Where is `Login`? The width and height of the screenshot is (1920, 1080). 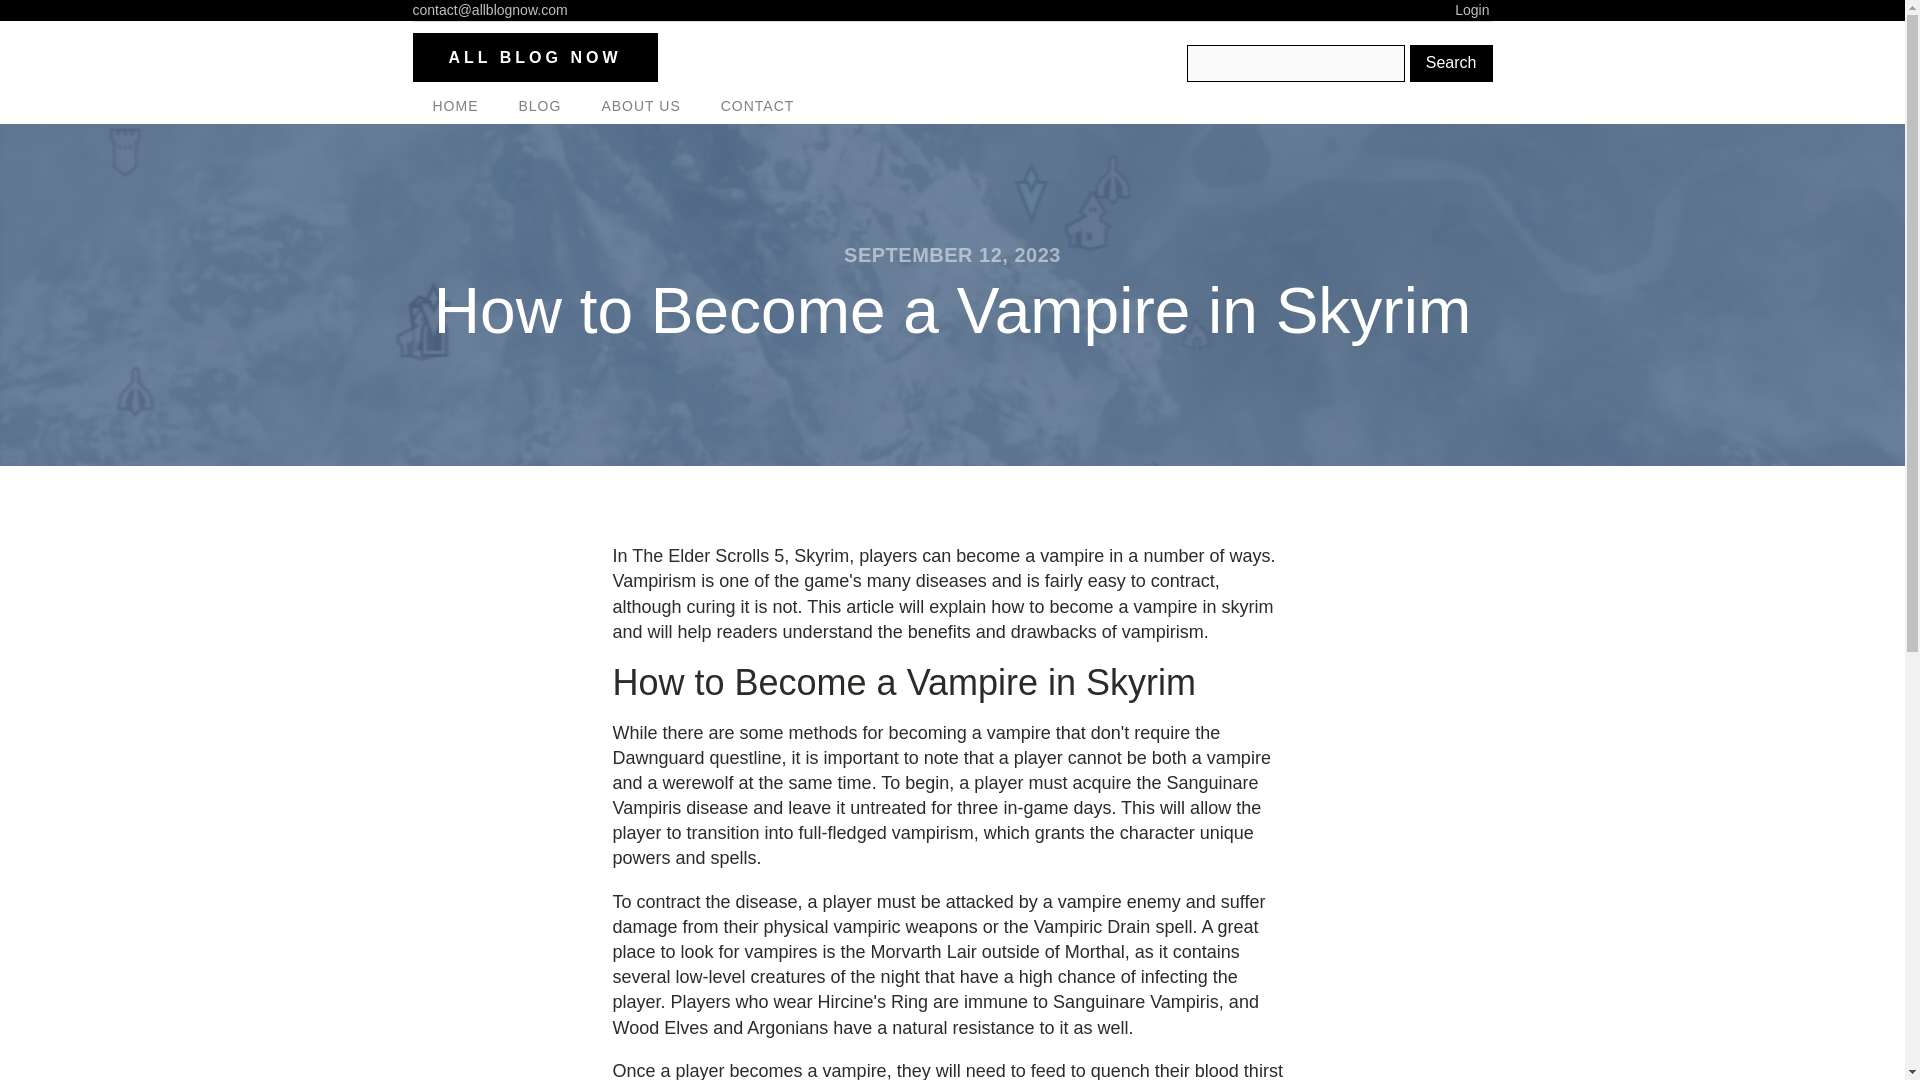 Login is located at coordinates (1473, 10).